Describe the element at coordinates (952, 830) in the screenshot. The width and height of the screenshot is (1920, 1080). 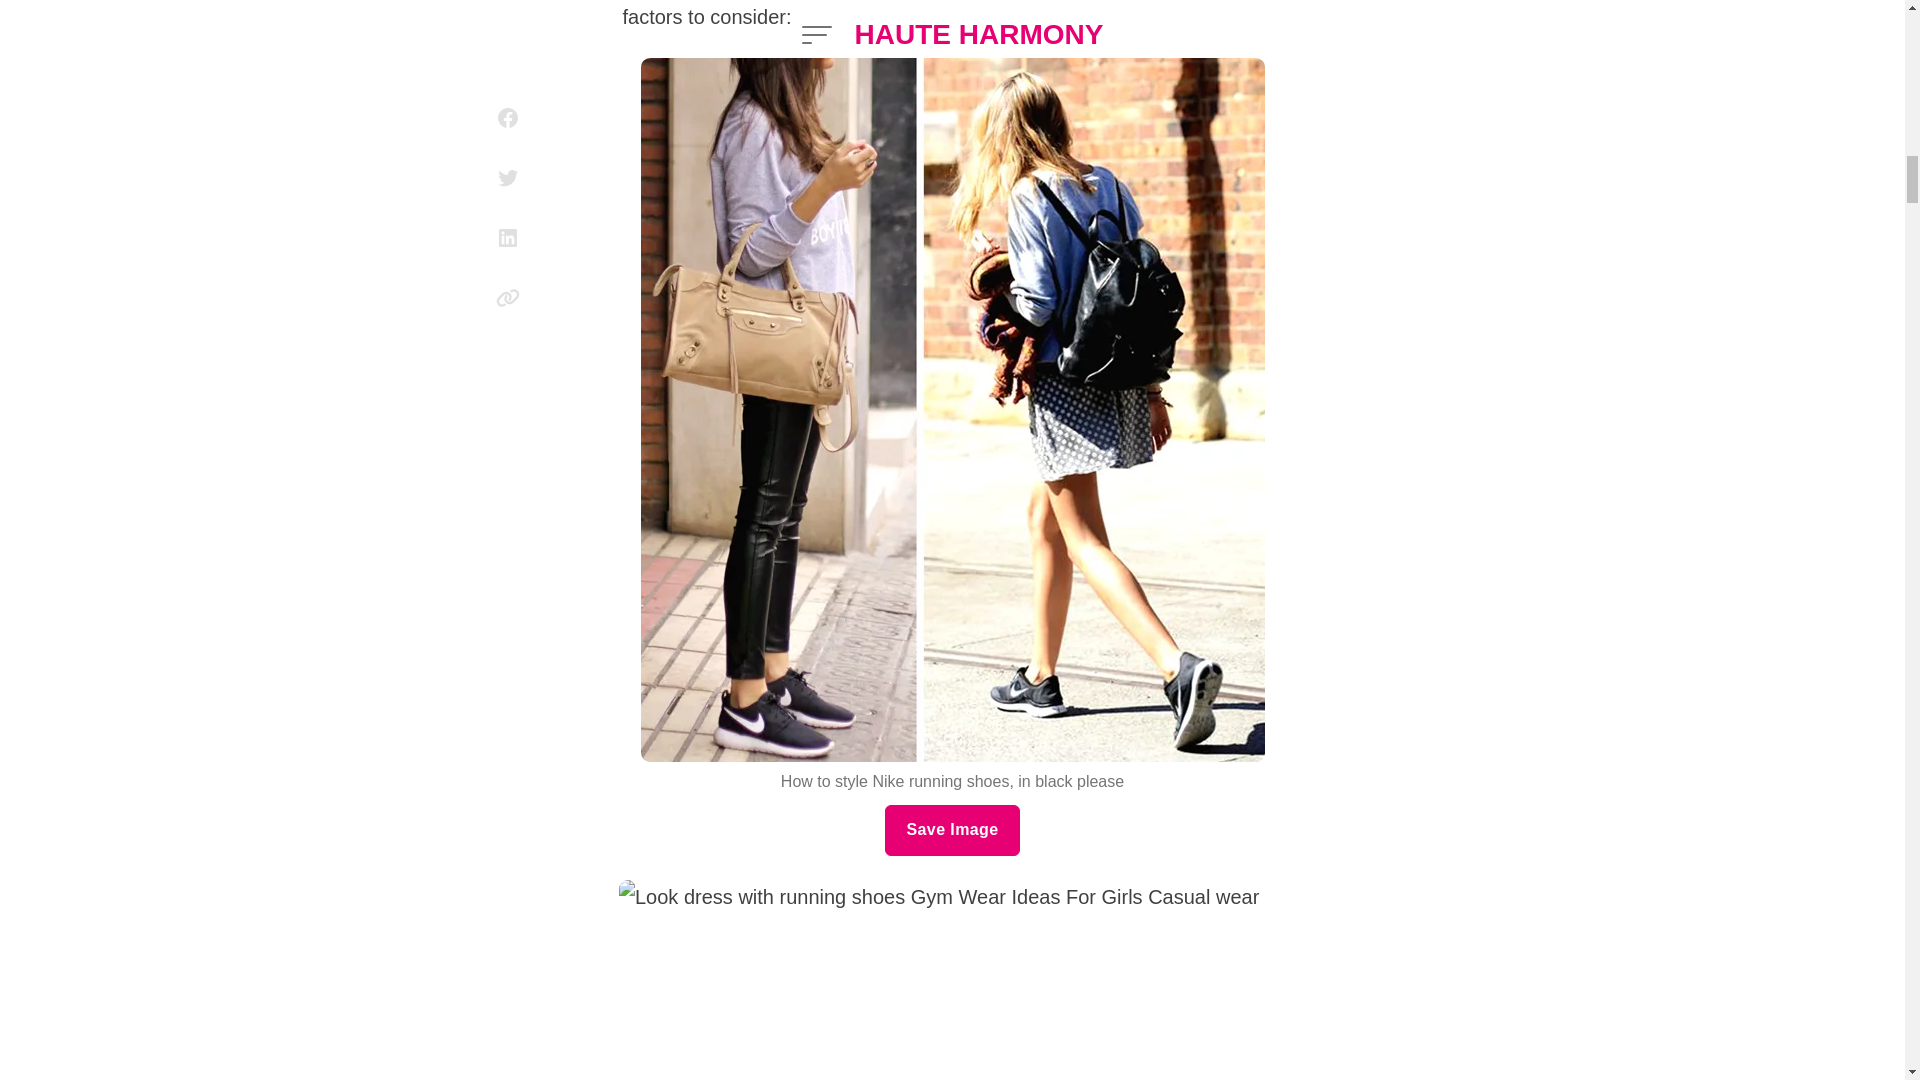
I see `Save Image` at that location.